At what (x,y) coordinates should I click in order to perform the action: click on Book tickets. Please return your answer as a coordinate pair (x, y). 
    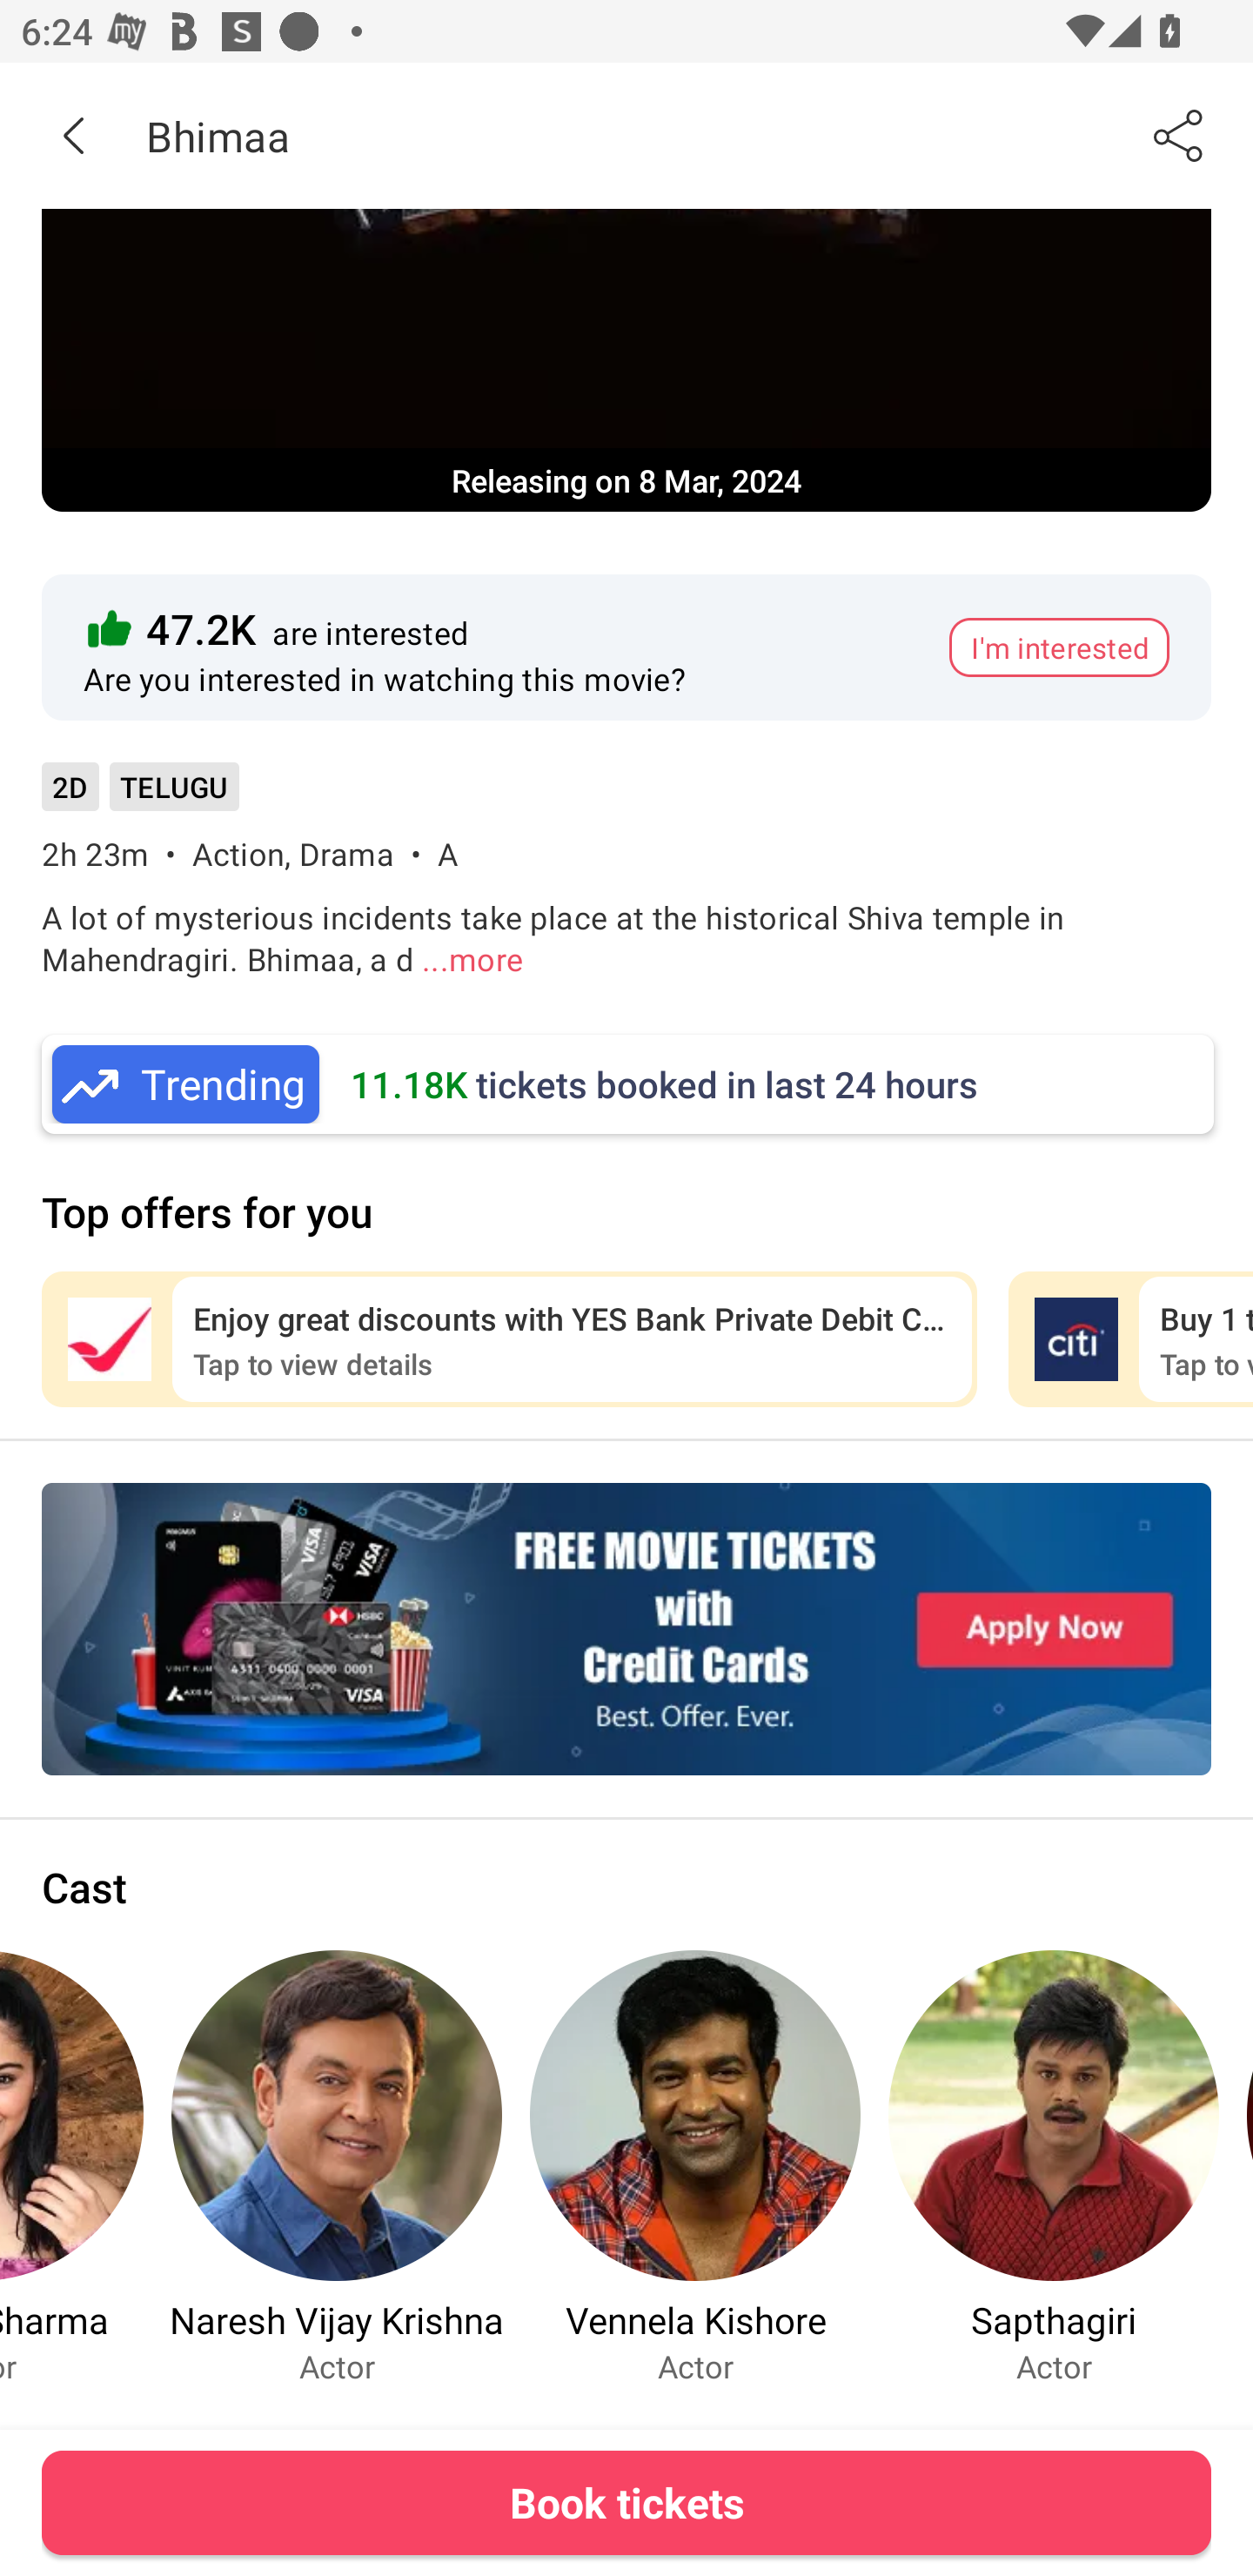
    Looking at the image, I should click on (626, 2502).